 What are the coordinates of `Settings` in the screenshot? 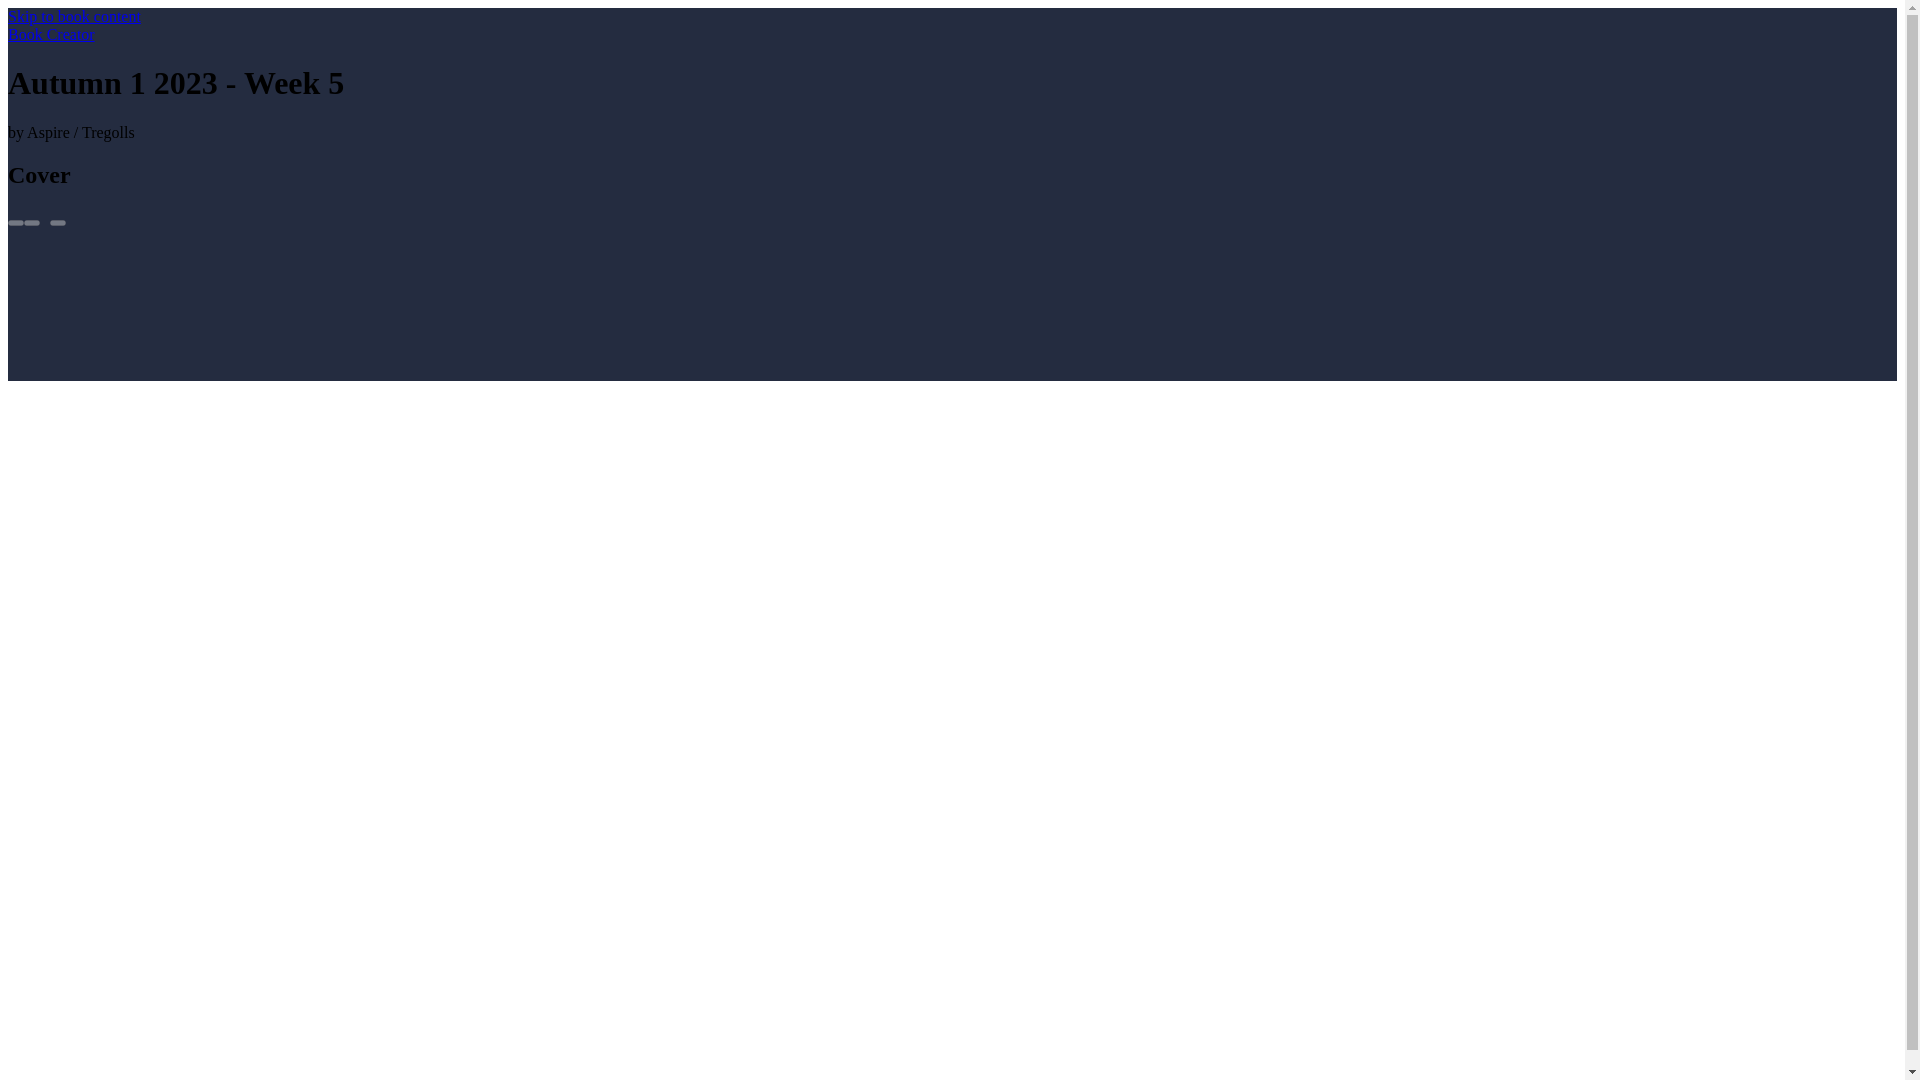 It's located at (32, 222).